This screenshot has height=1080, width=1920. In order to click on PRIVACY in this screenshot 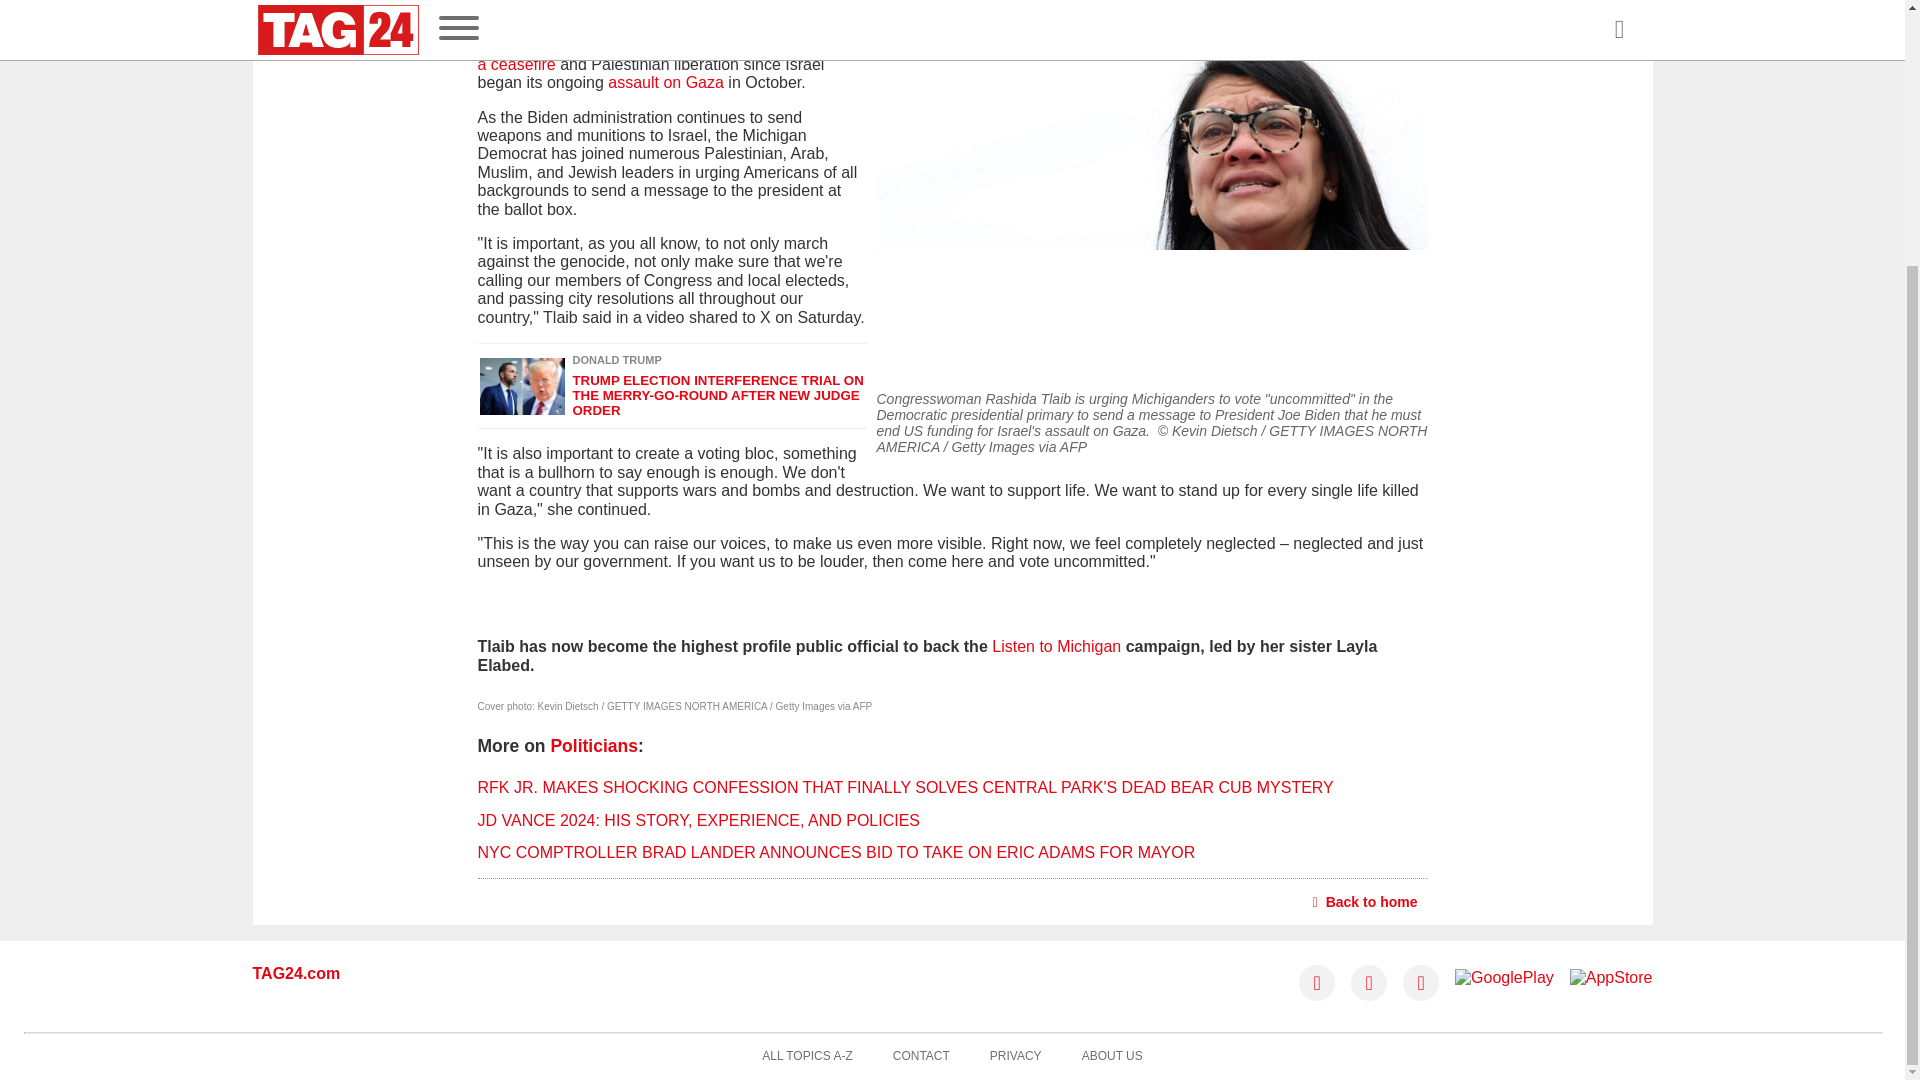, I will do `click(1016, 1056)`.